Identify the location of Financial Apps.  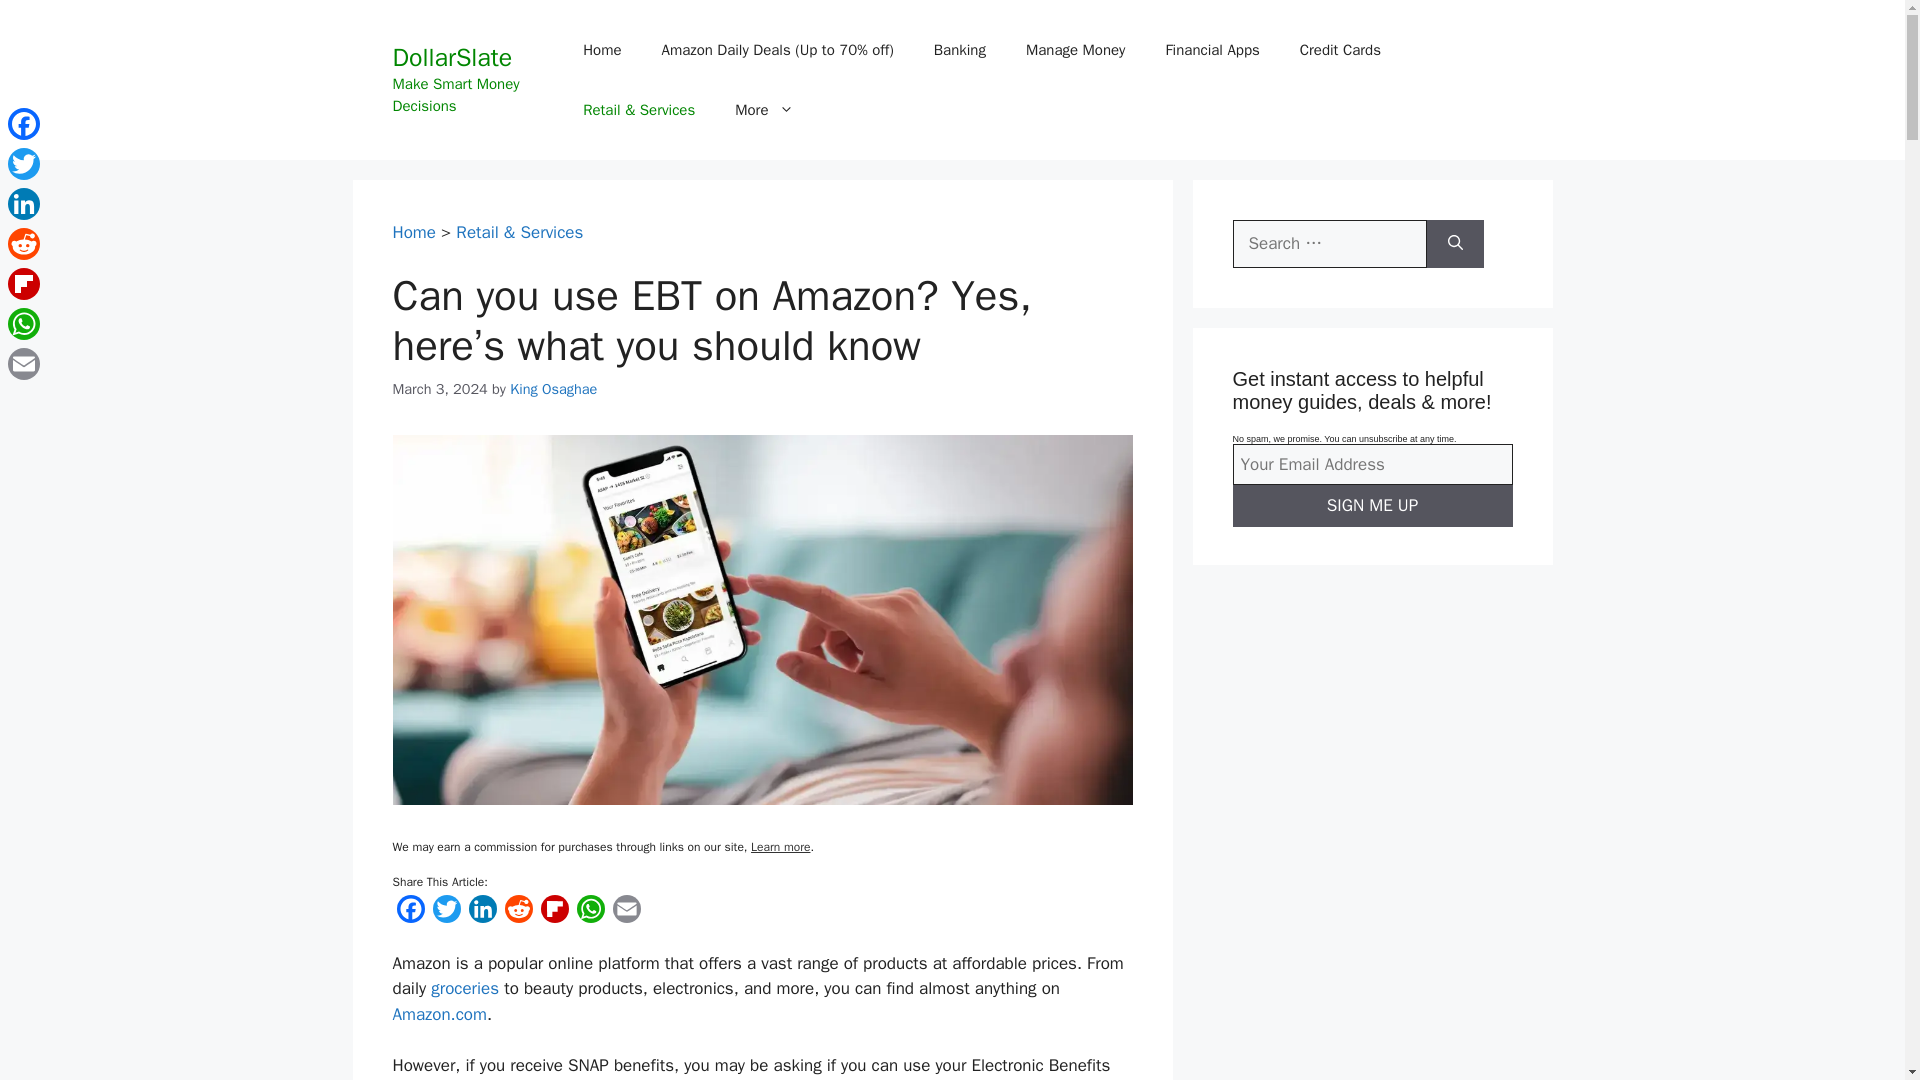
(1211, 50).